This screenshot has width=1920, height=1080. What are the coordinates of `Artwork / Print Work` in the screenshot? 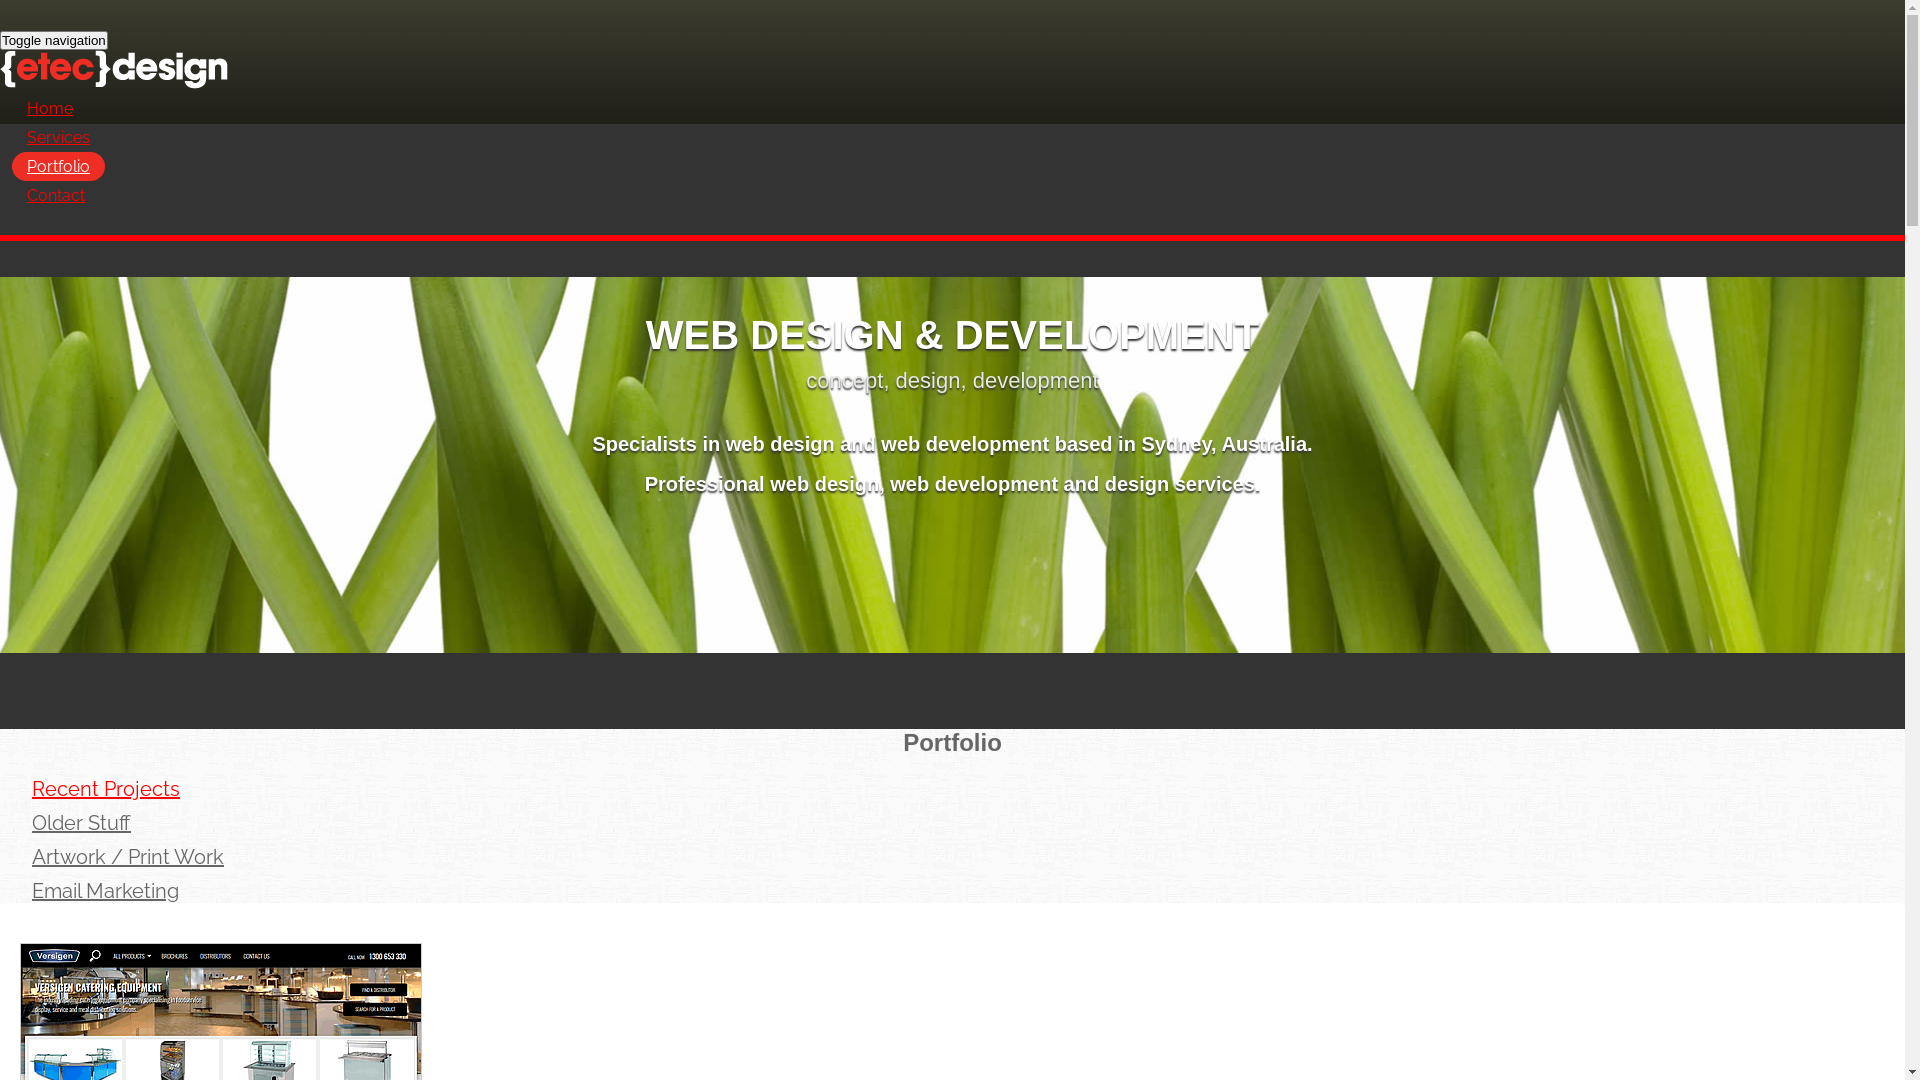 It's located at (128, 856).